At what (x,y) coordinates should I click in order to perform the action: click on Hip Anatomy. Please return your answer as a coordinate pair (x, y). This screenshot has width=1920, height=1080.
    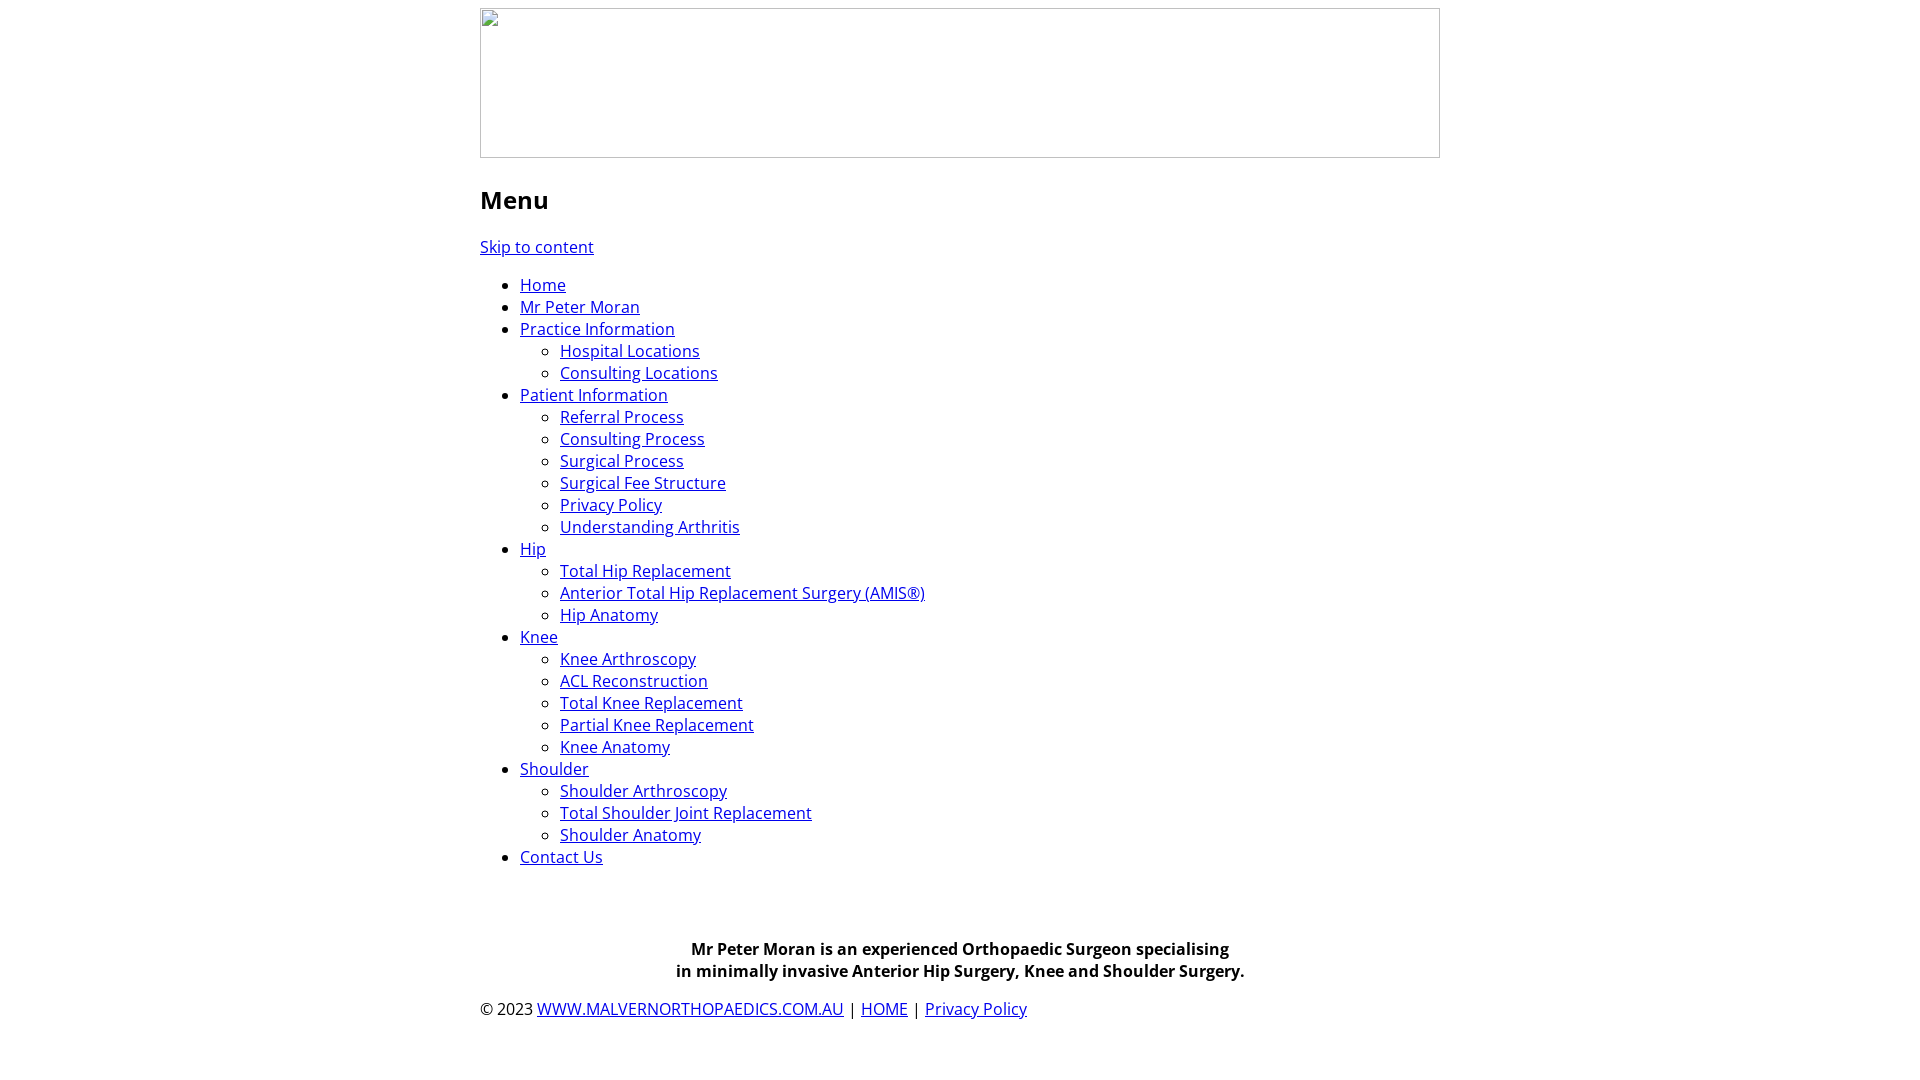
    Looking at the image, I should click on (609, 615).